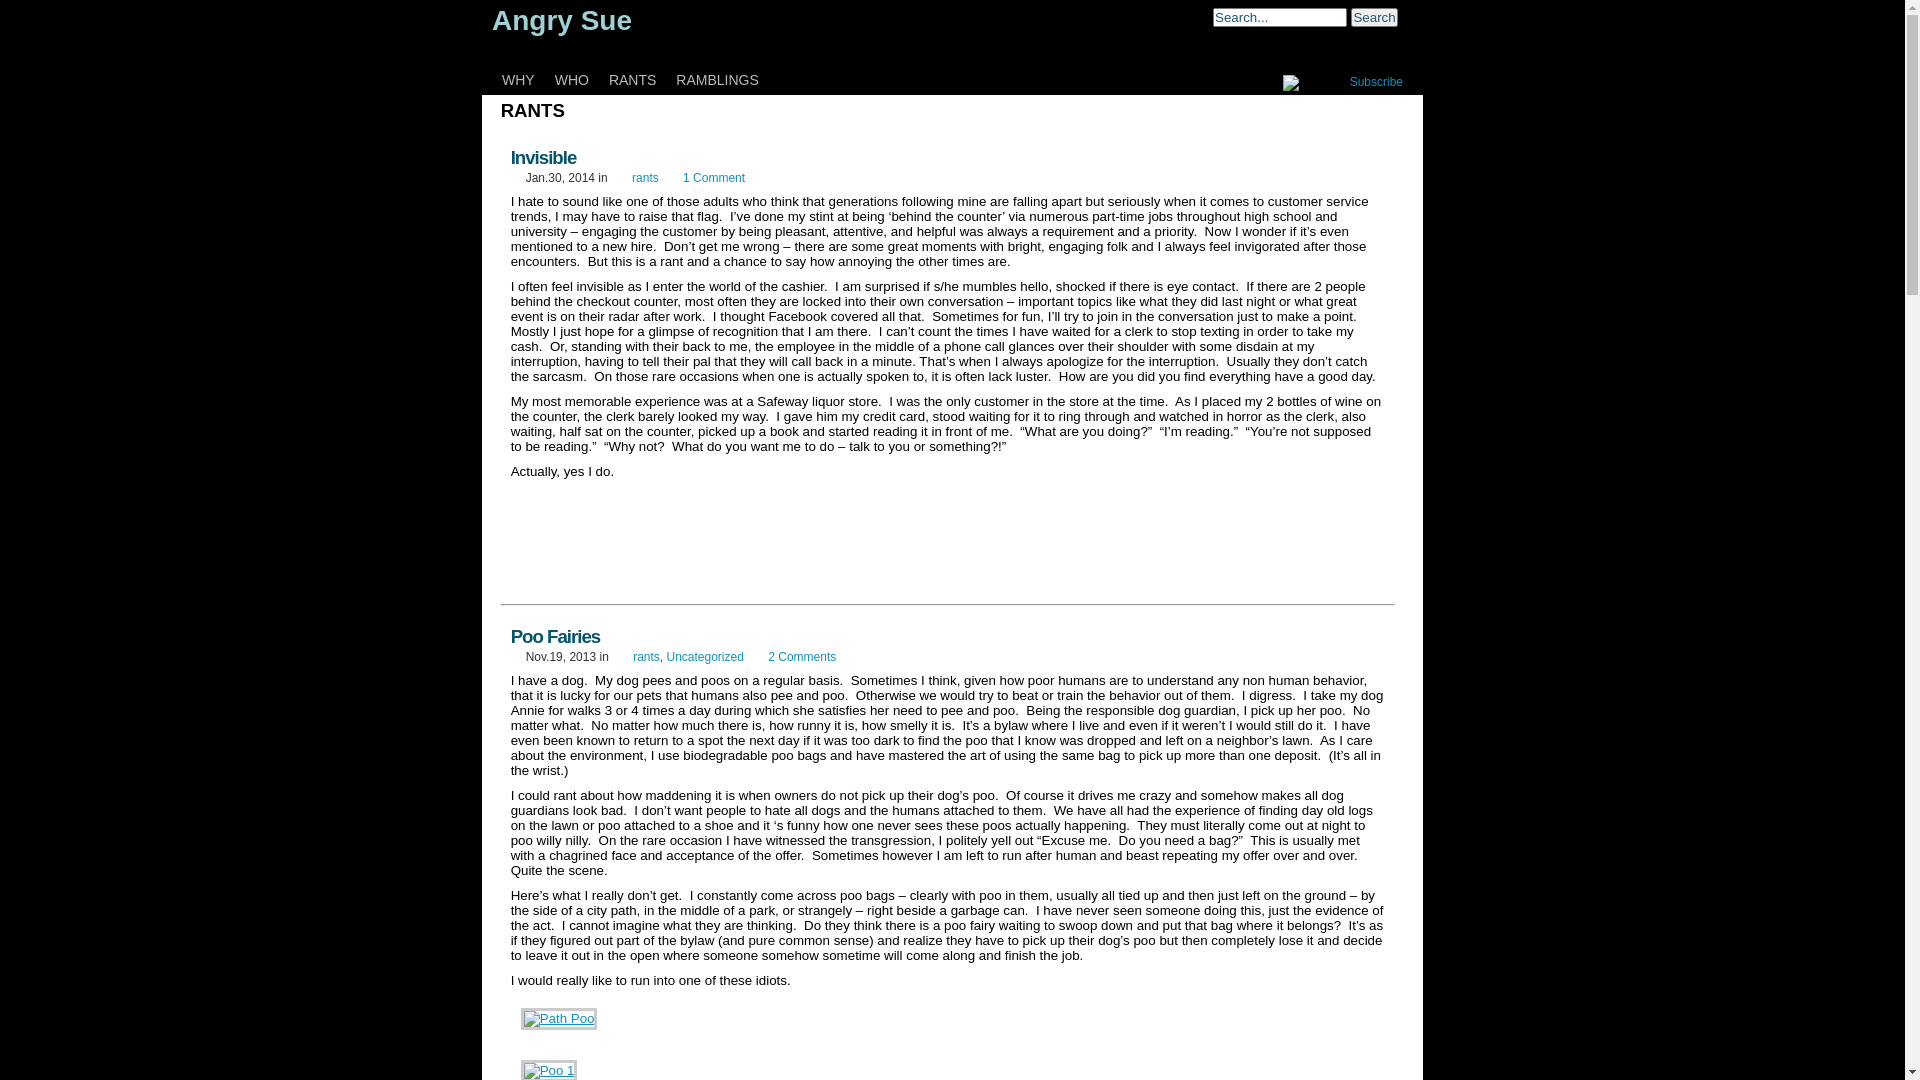 This screenshot has width=1920, height=1080. I want to click on WHO, so click(572, 86).